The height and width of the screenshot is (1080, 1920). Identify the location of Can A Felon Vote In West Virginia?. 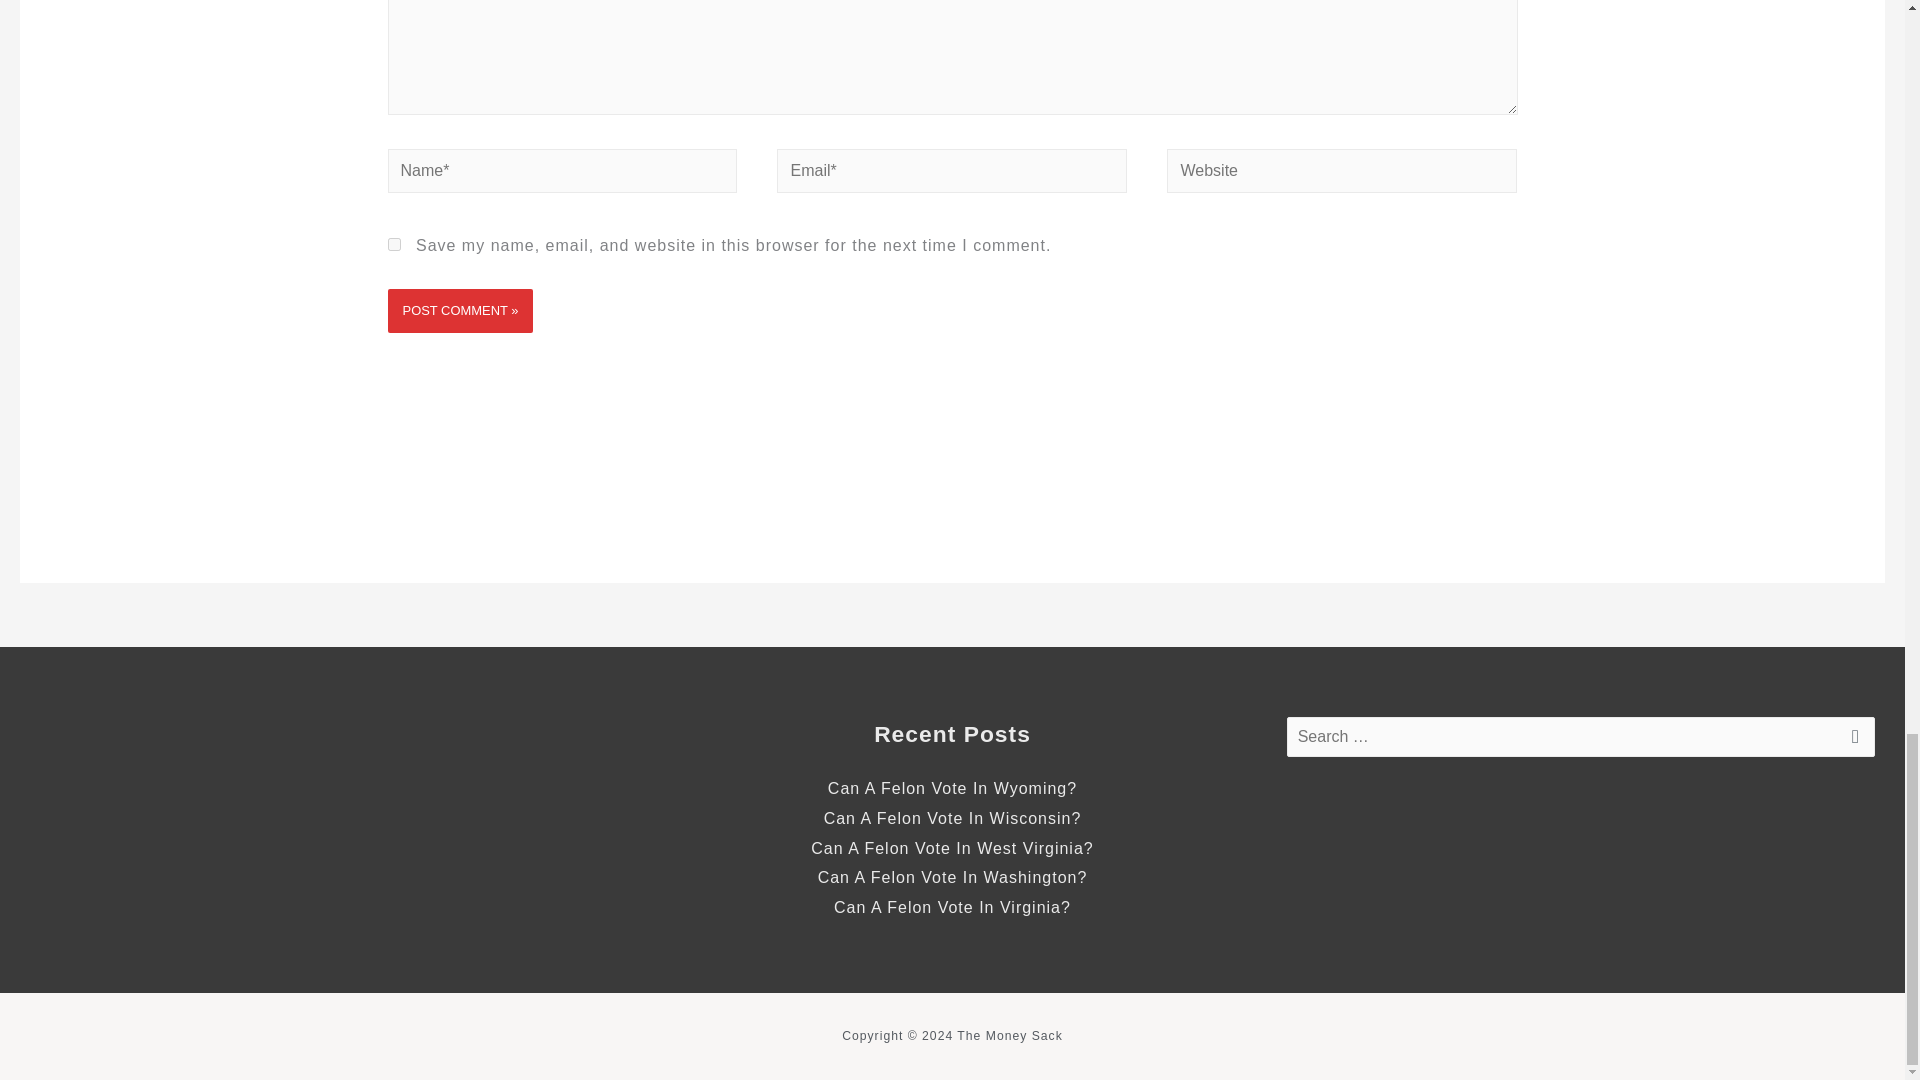
(951, 848).